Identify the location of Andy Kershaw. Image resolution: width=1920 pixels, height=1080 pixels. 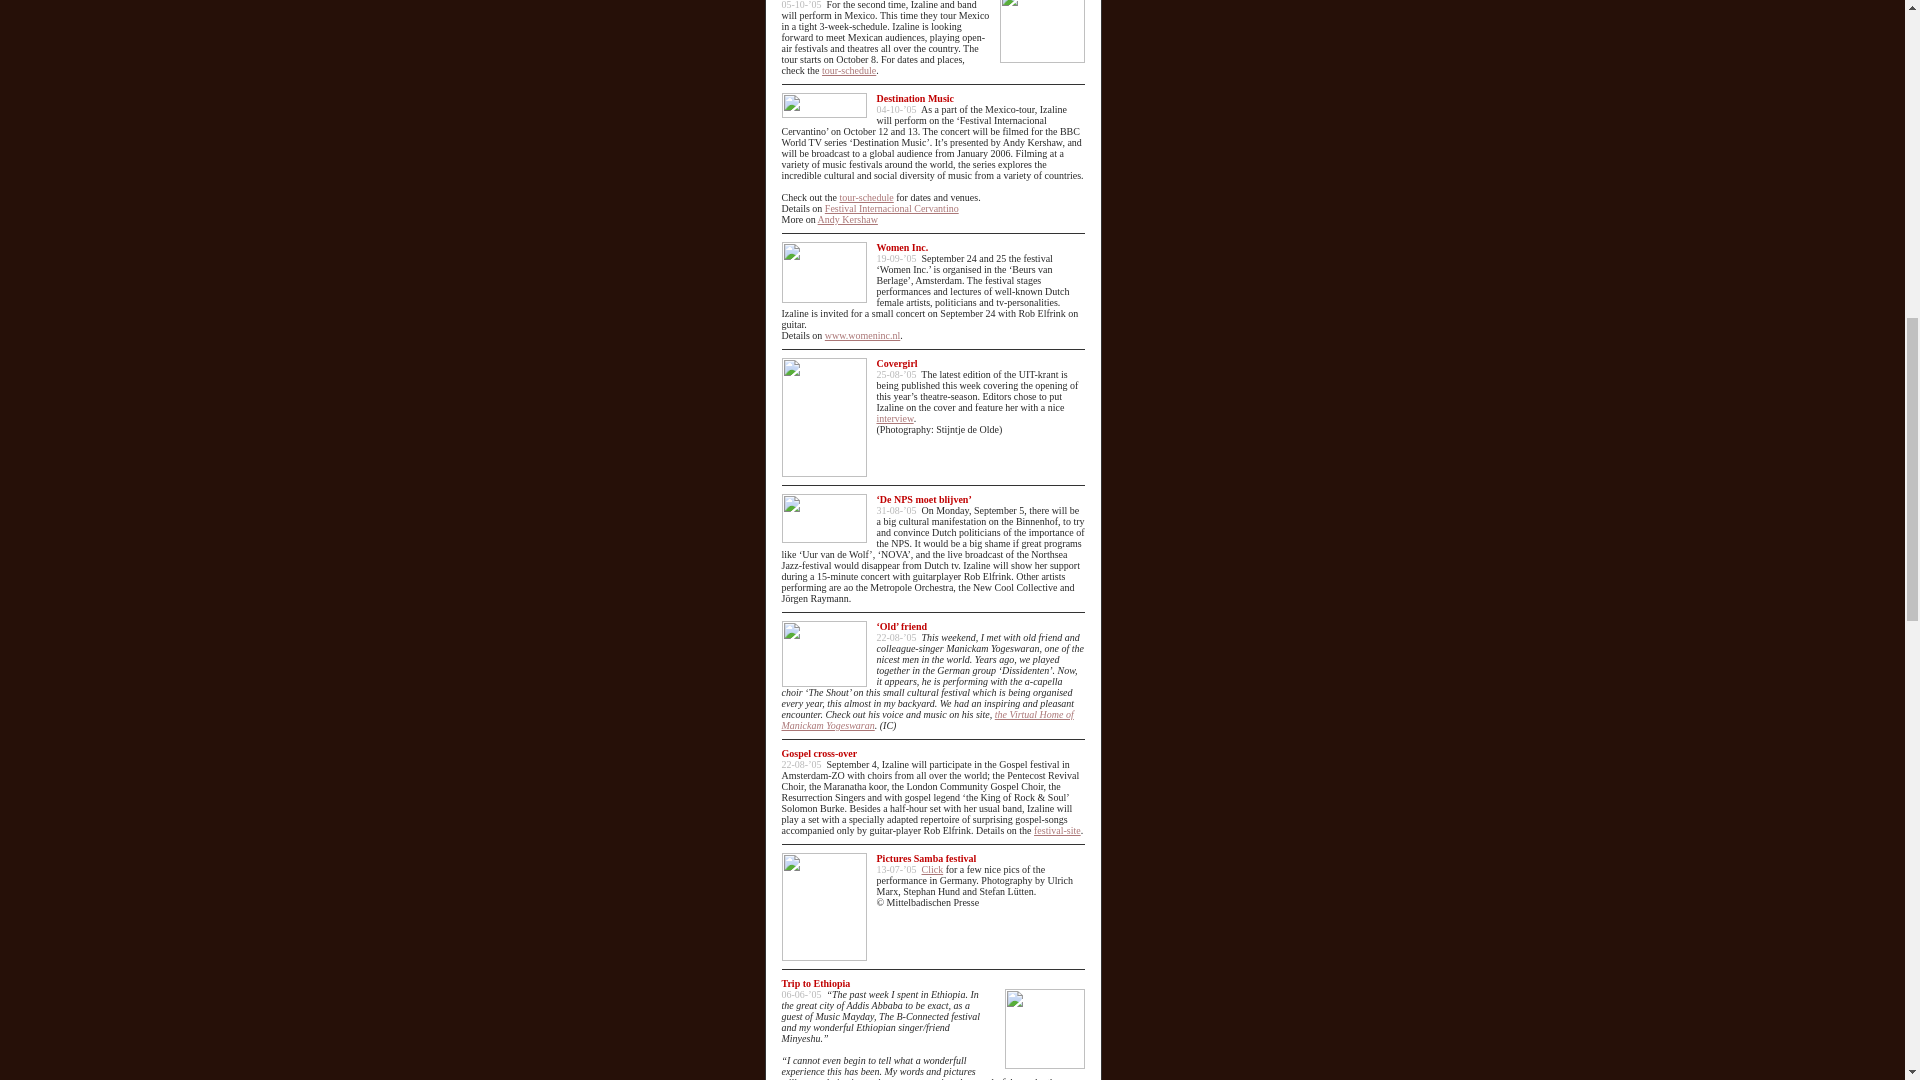
(847, 218).